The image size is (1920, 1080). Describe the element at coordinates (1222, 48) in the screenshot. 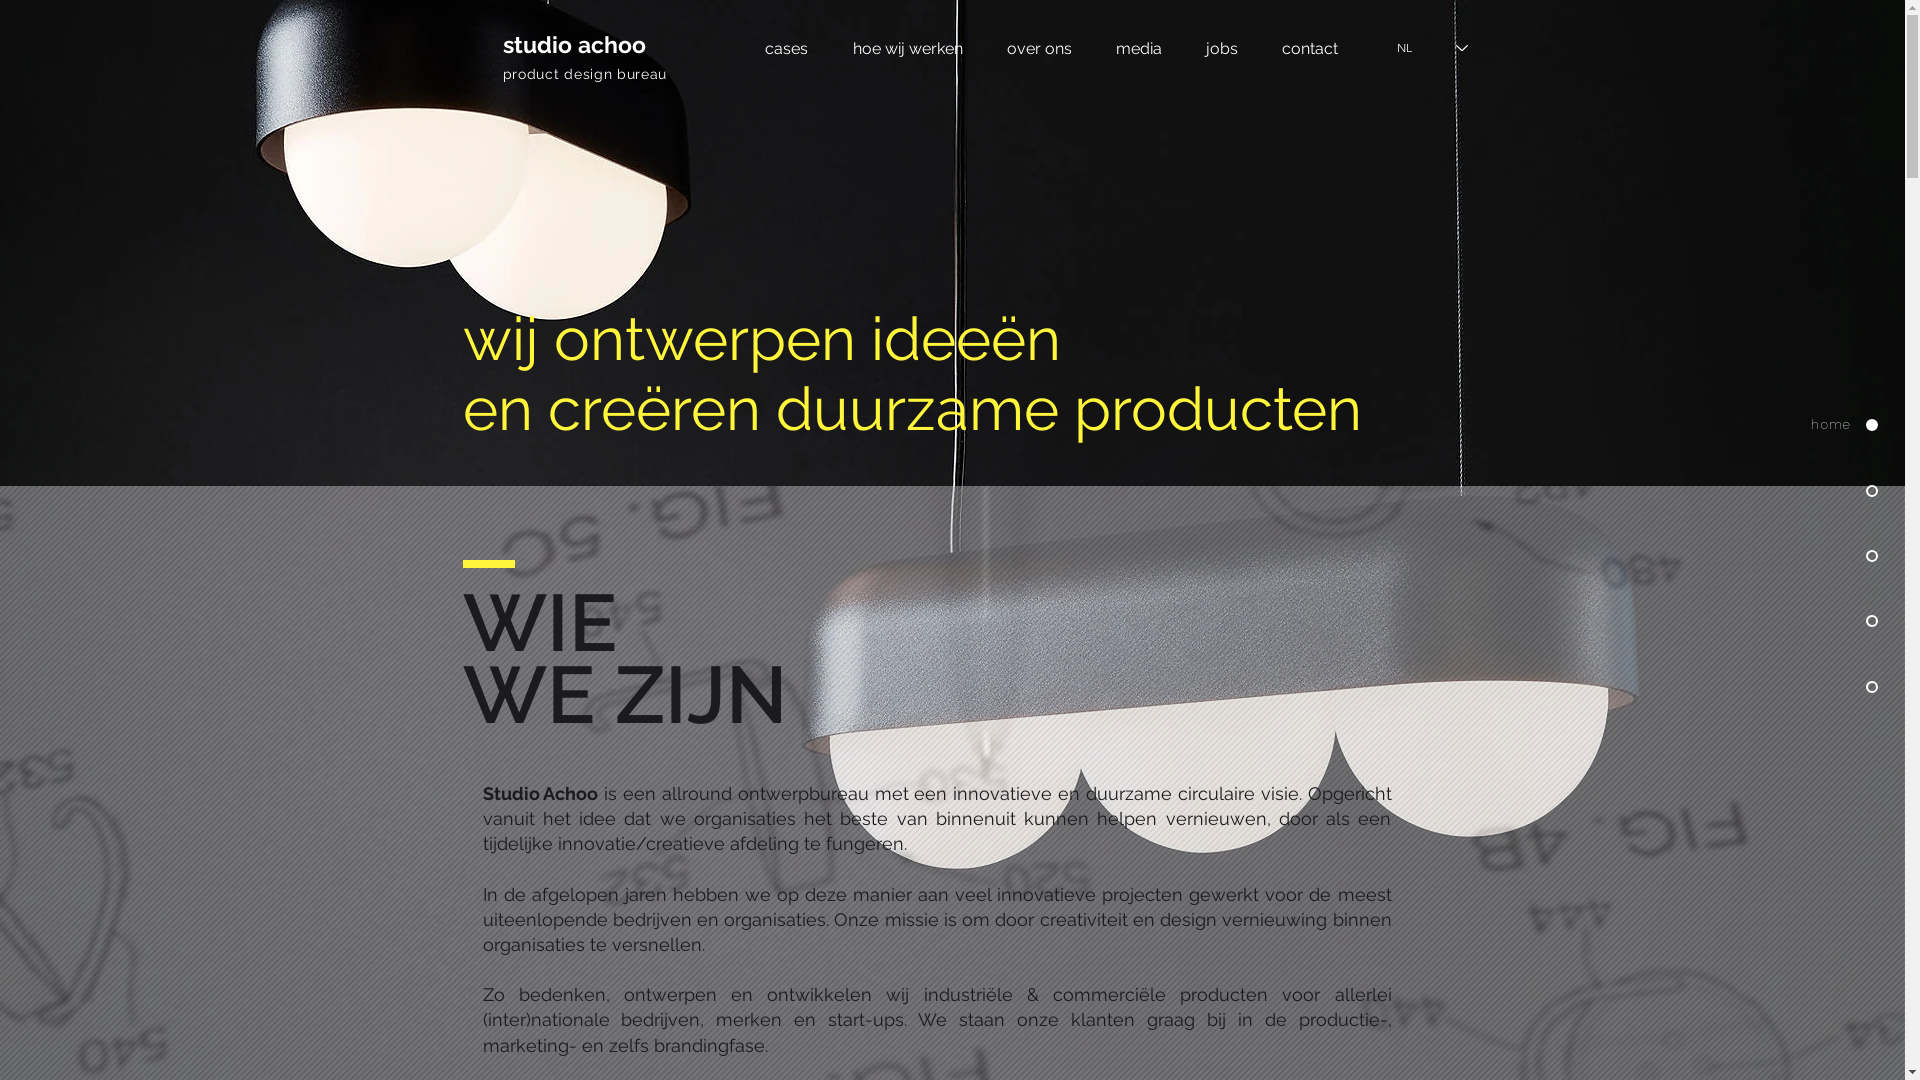

I see `jobs` at that location.